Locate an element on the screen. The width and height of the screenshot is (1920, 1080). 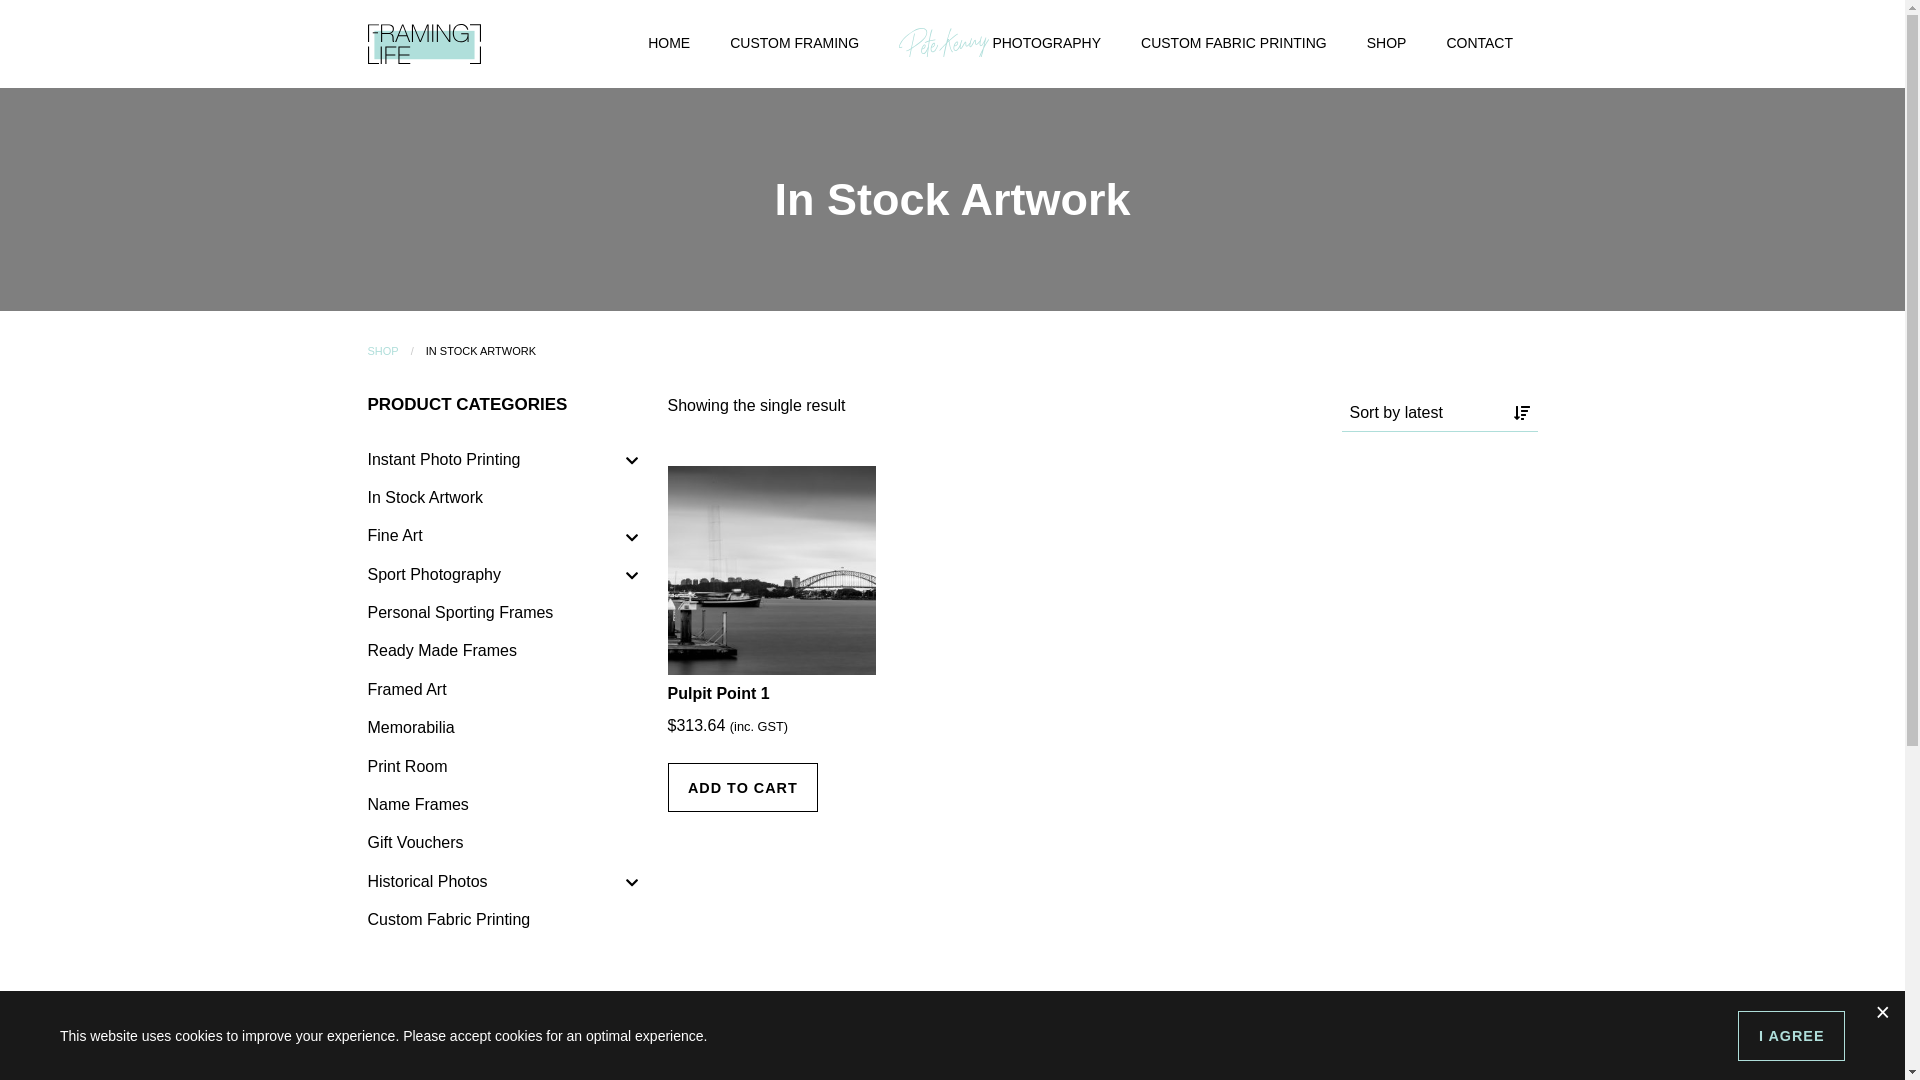
Sport Photography is located at coordinates (503, 575).